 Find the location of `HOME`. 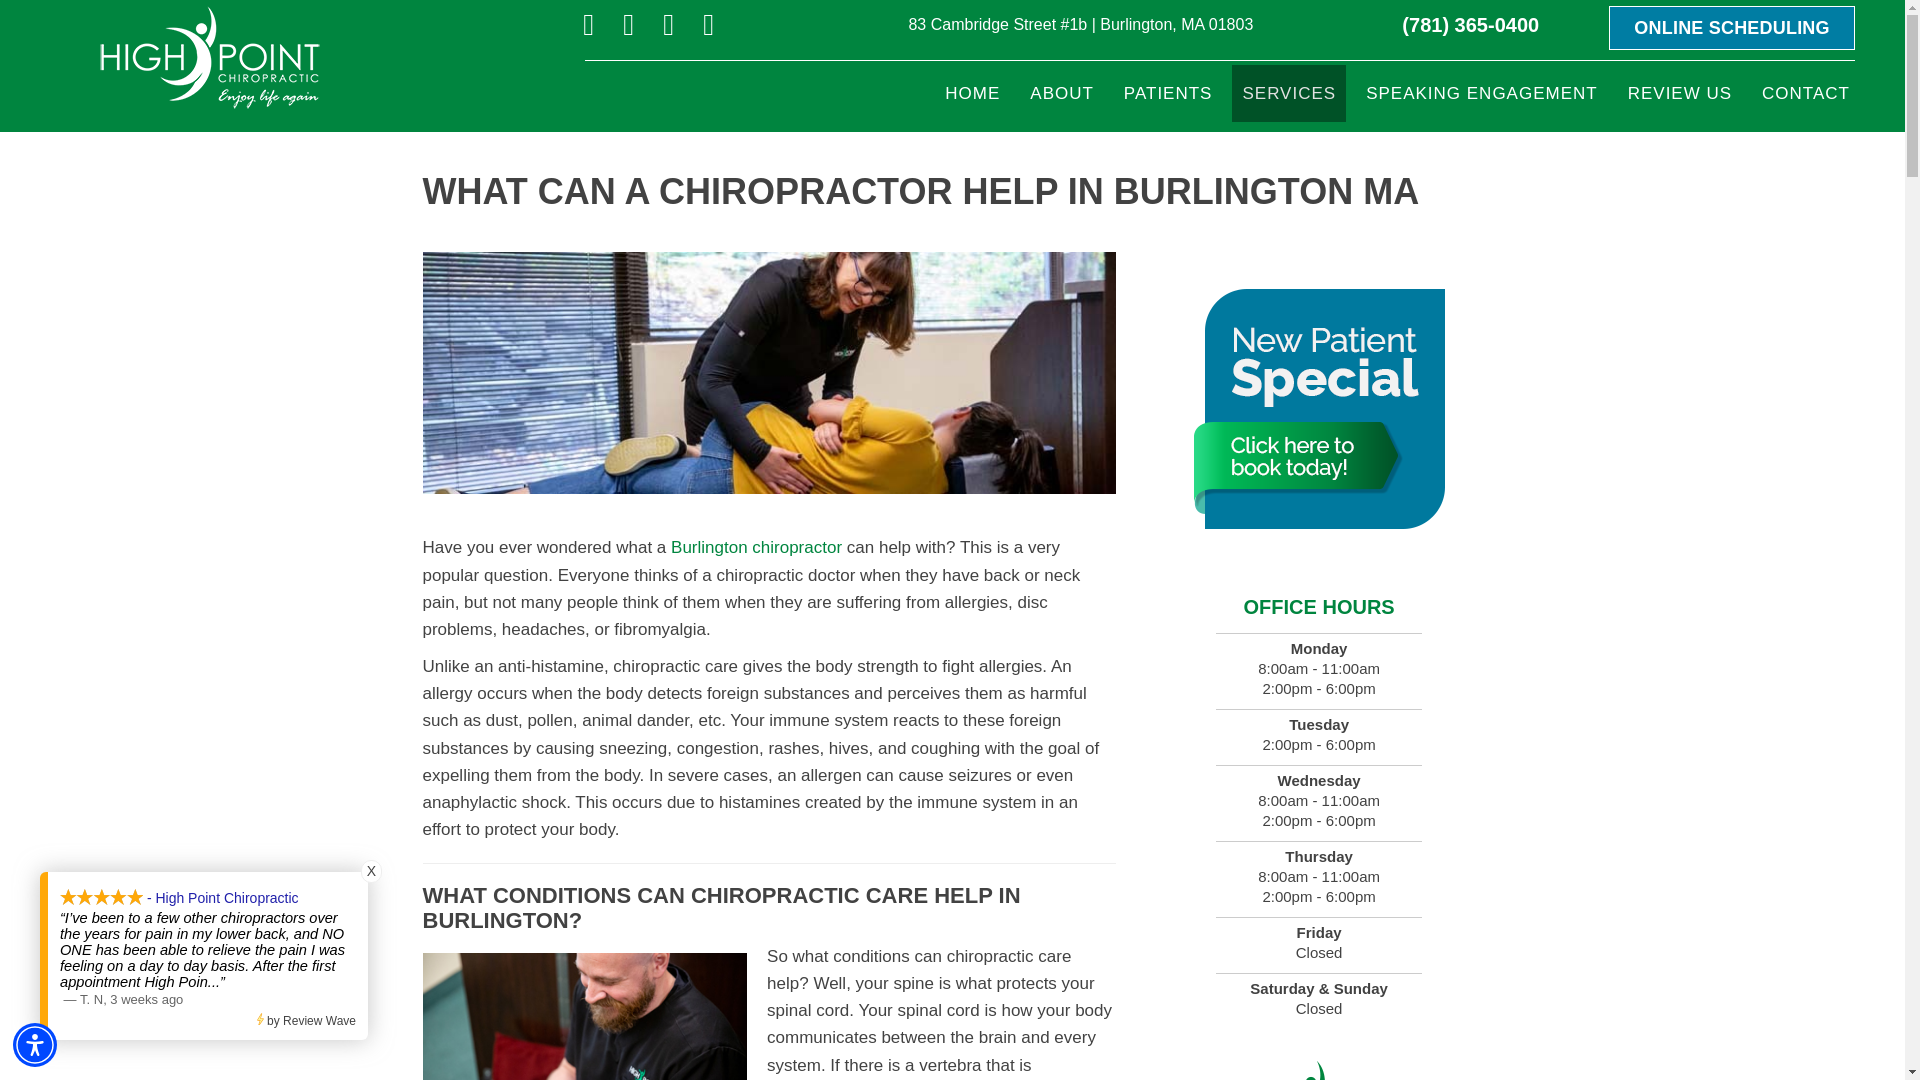

HOME is located at coordinates (972, 93).